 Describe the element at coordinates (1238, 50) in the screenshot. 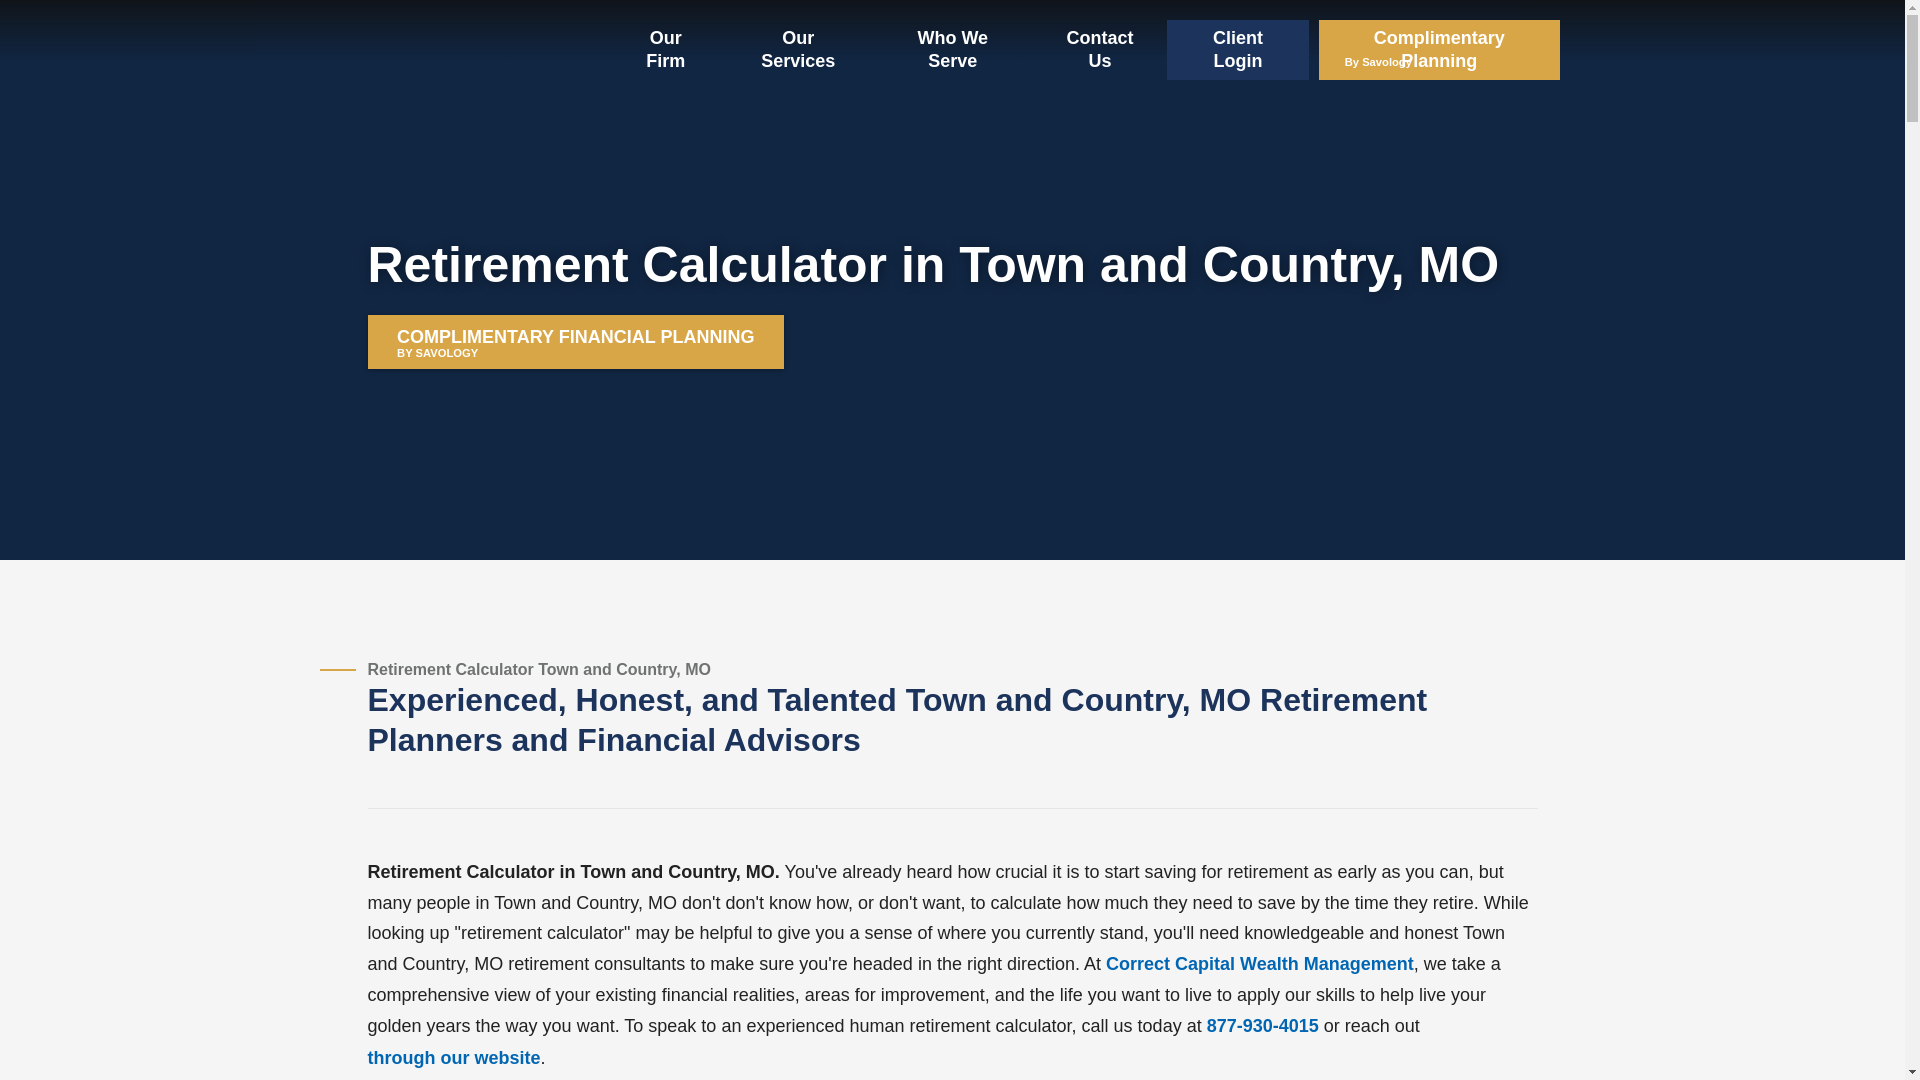

I see `877-930-4015` at that location.